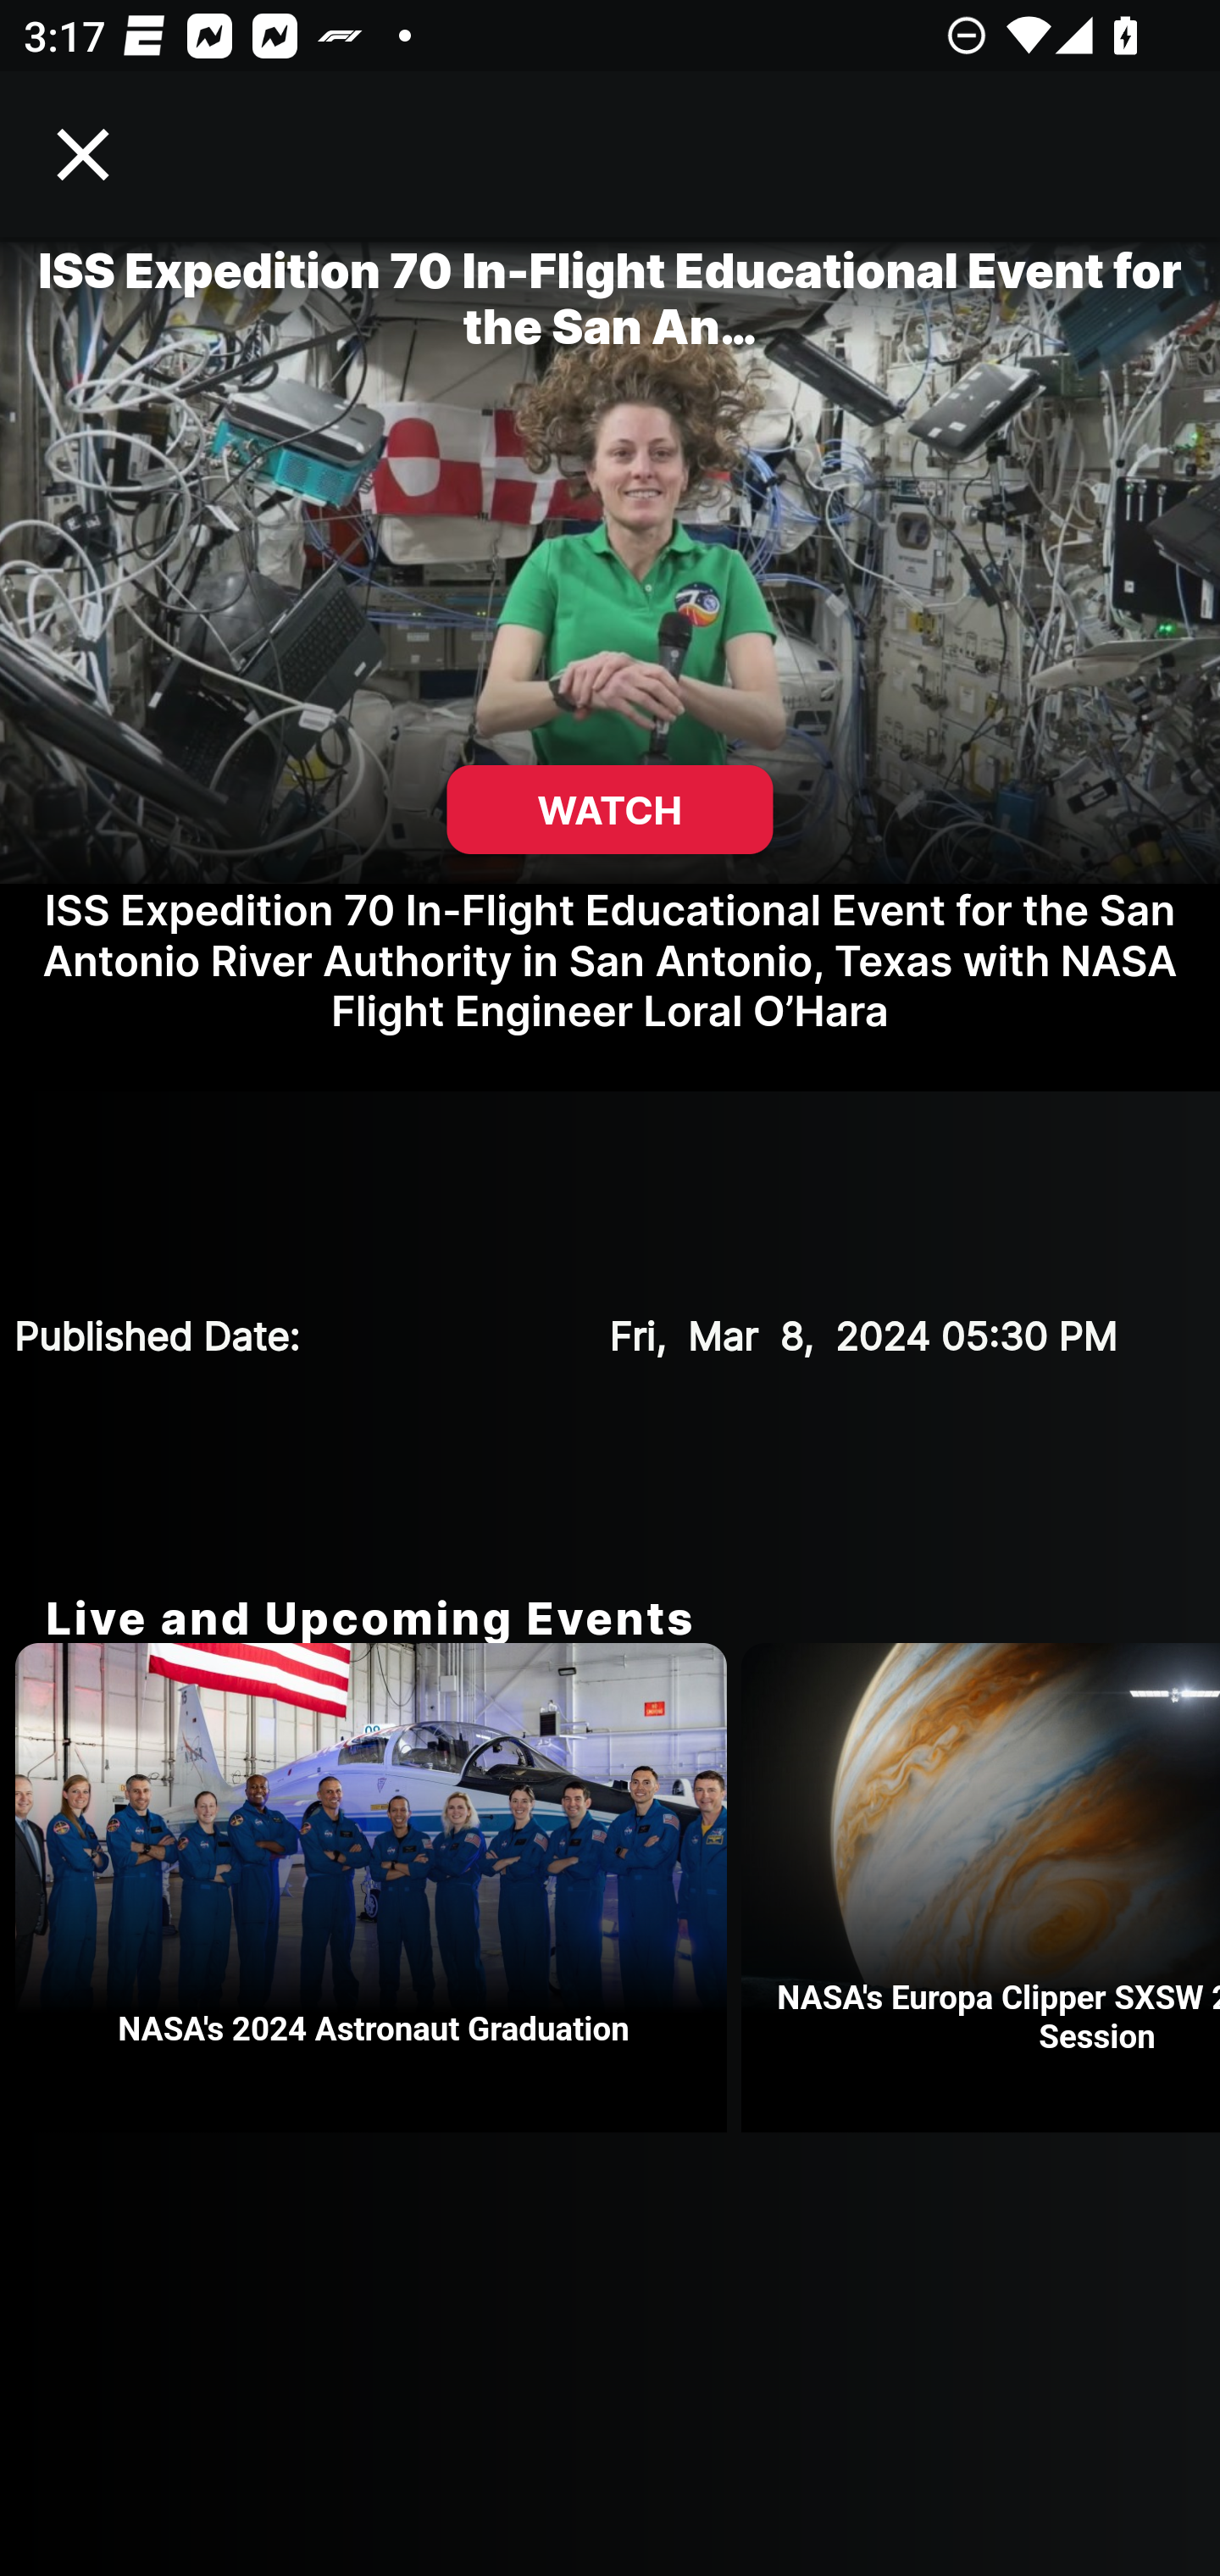 Image resolution: width=1220 pixels, height=2576 pixels. What do you see at coordinates (378, 1888) in the screenshot?
I see `NASA's 2024 Astronaut Graduation` at bounding box center [378, 1888].